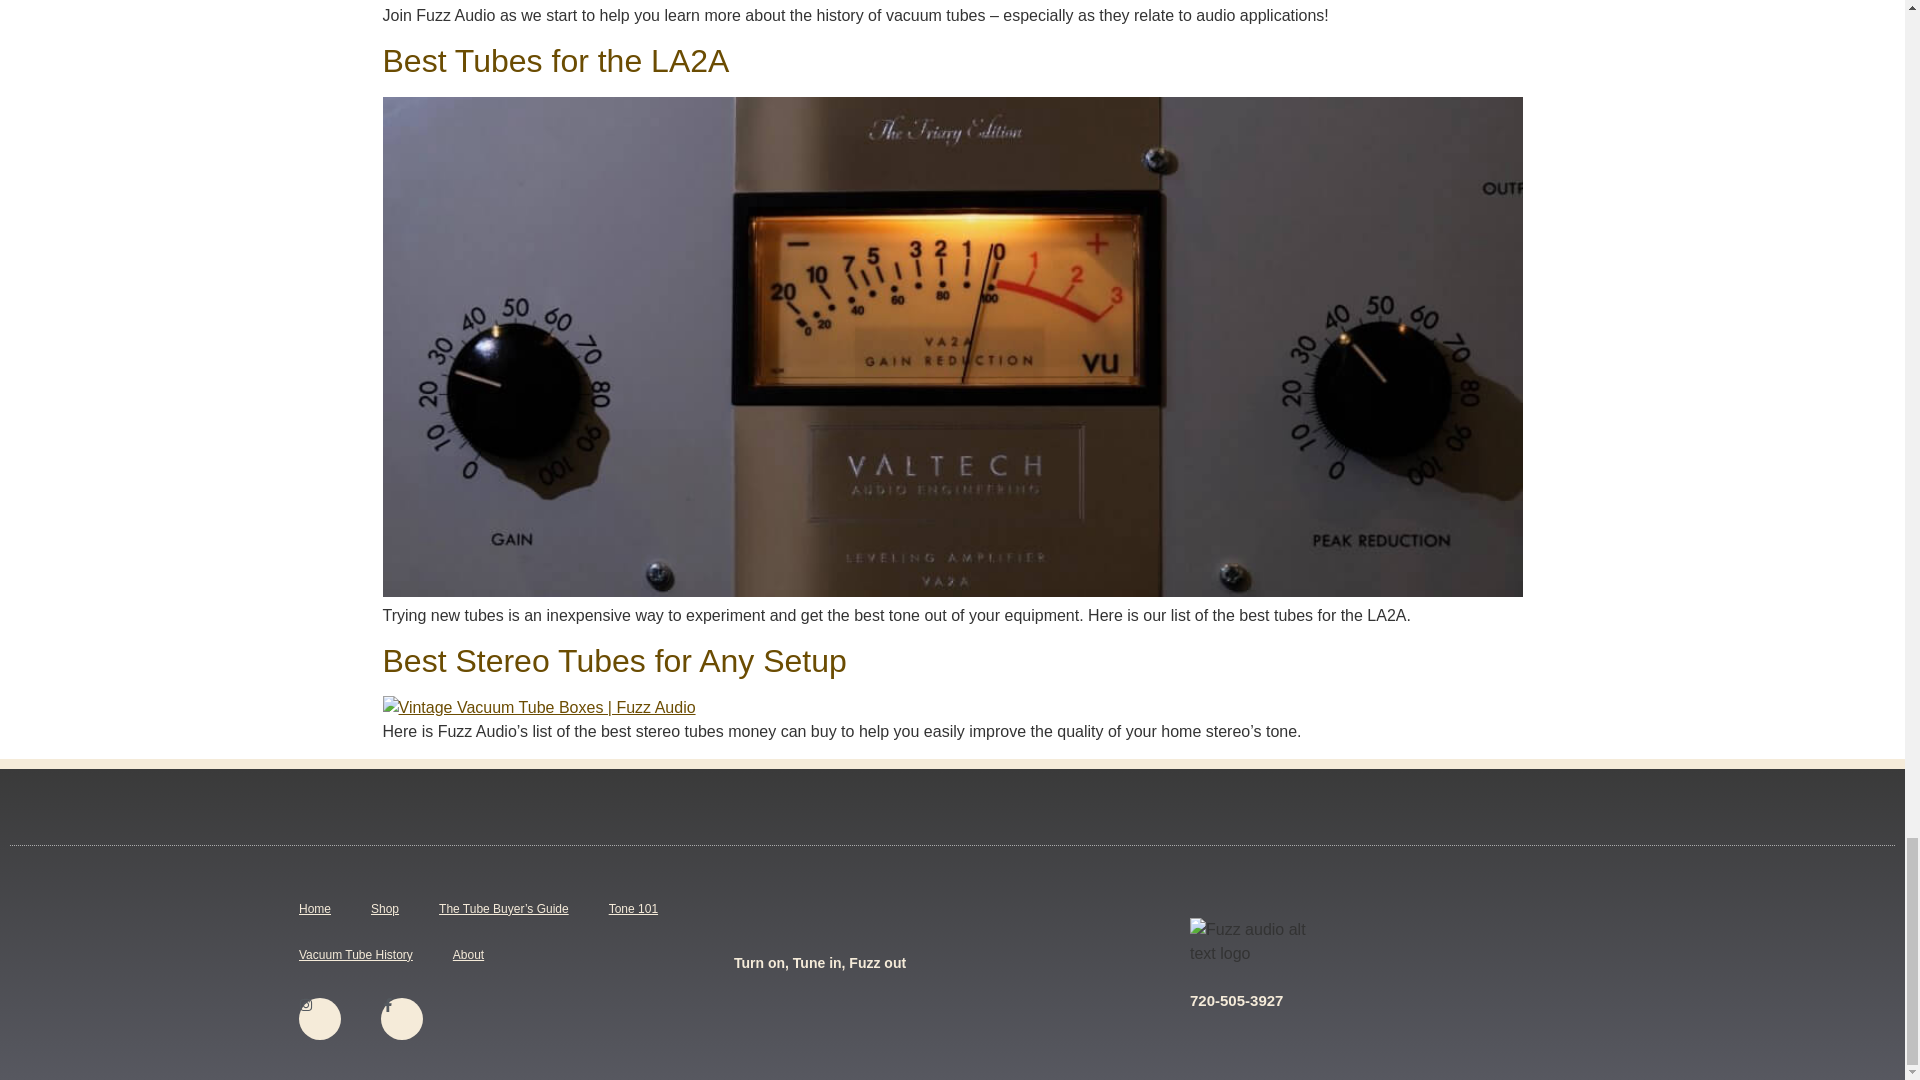  What do you see at coordinates (384, 908) in the screenshot?
I see `Shop` at bounding box center [384, 908].